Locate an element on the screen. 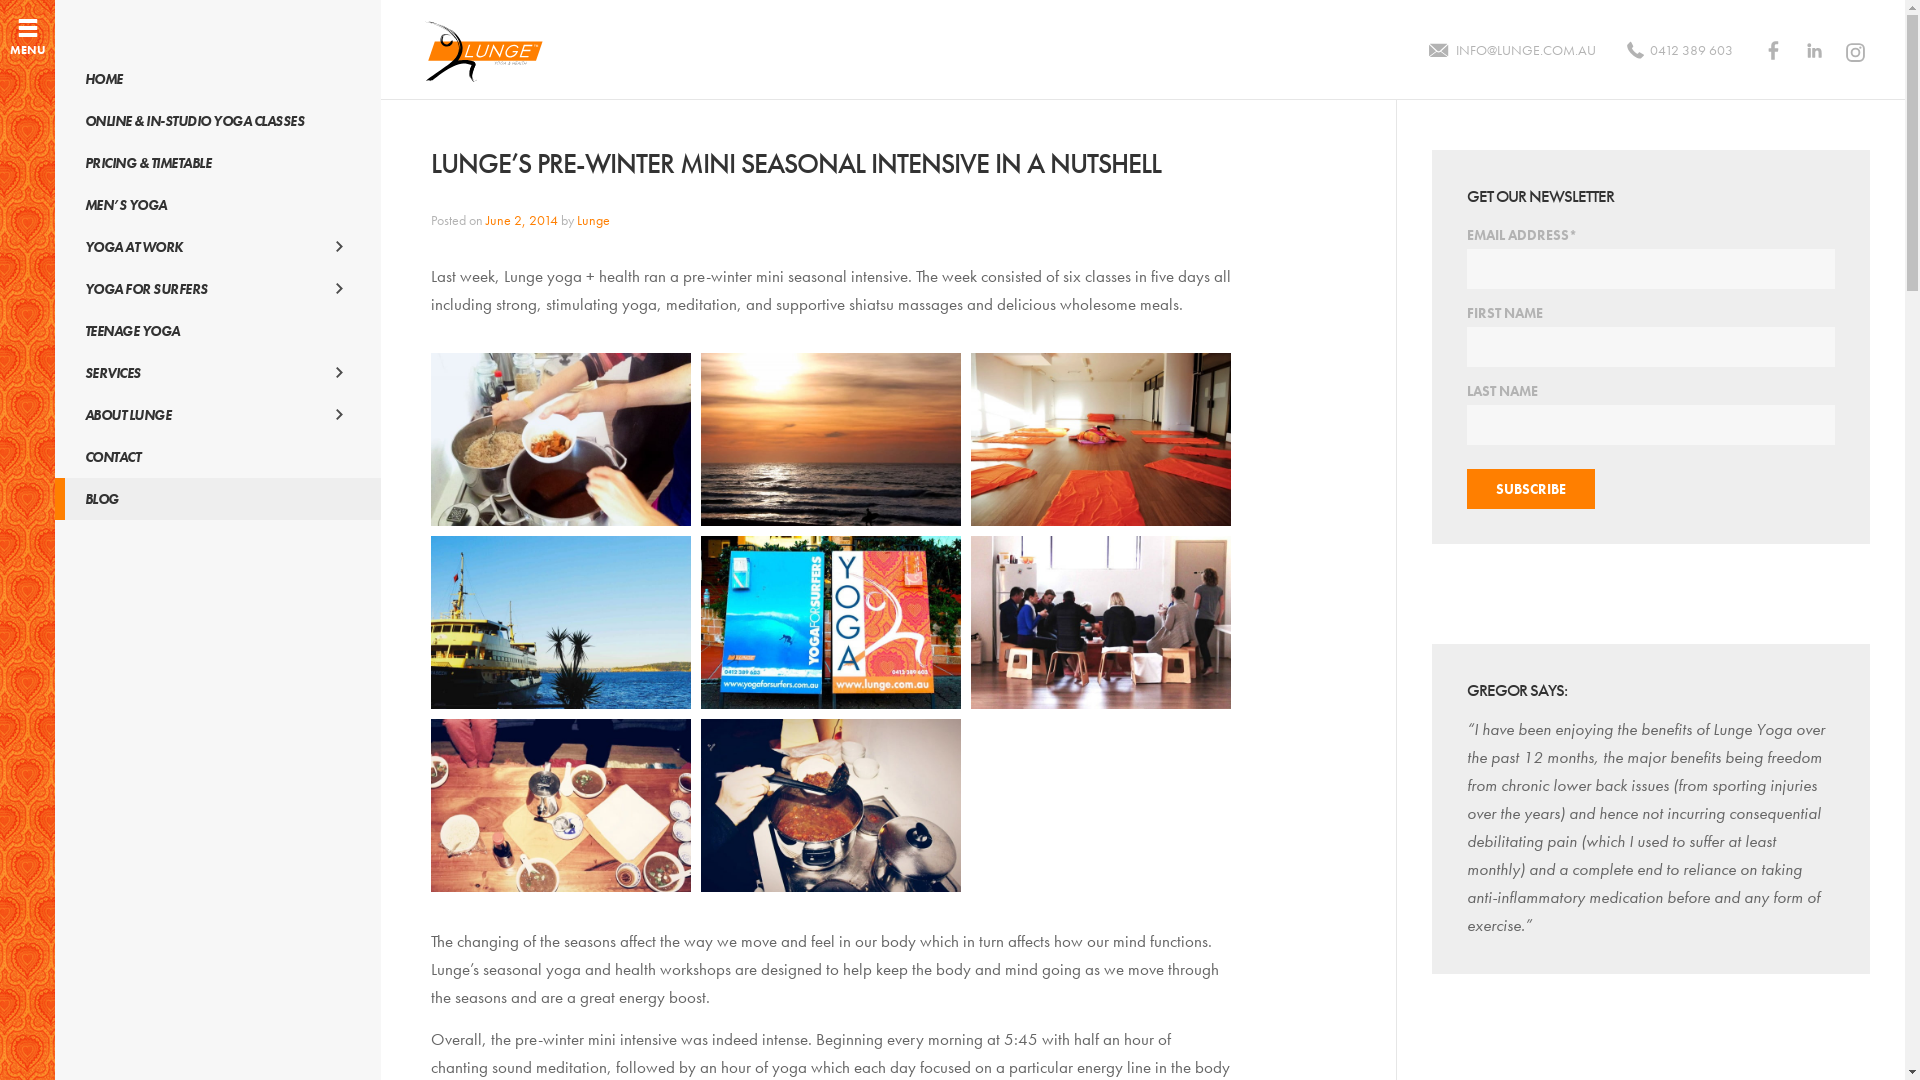 Image resolution: width=1920 pixels, height=1080 pixels. TEENAGE YOGA is located at coordinates (218, 331).